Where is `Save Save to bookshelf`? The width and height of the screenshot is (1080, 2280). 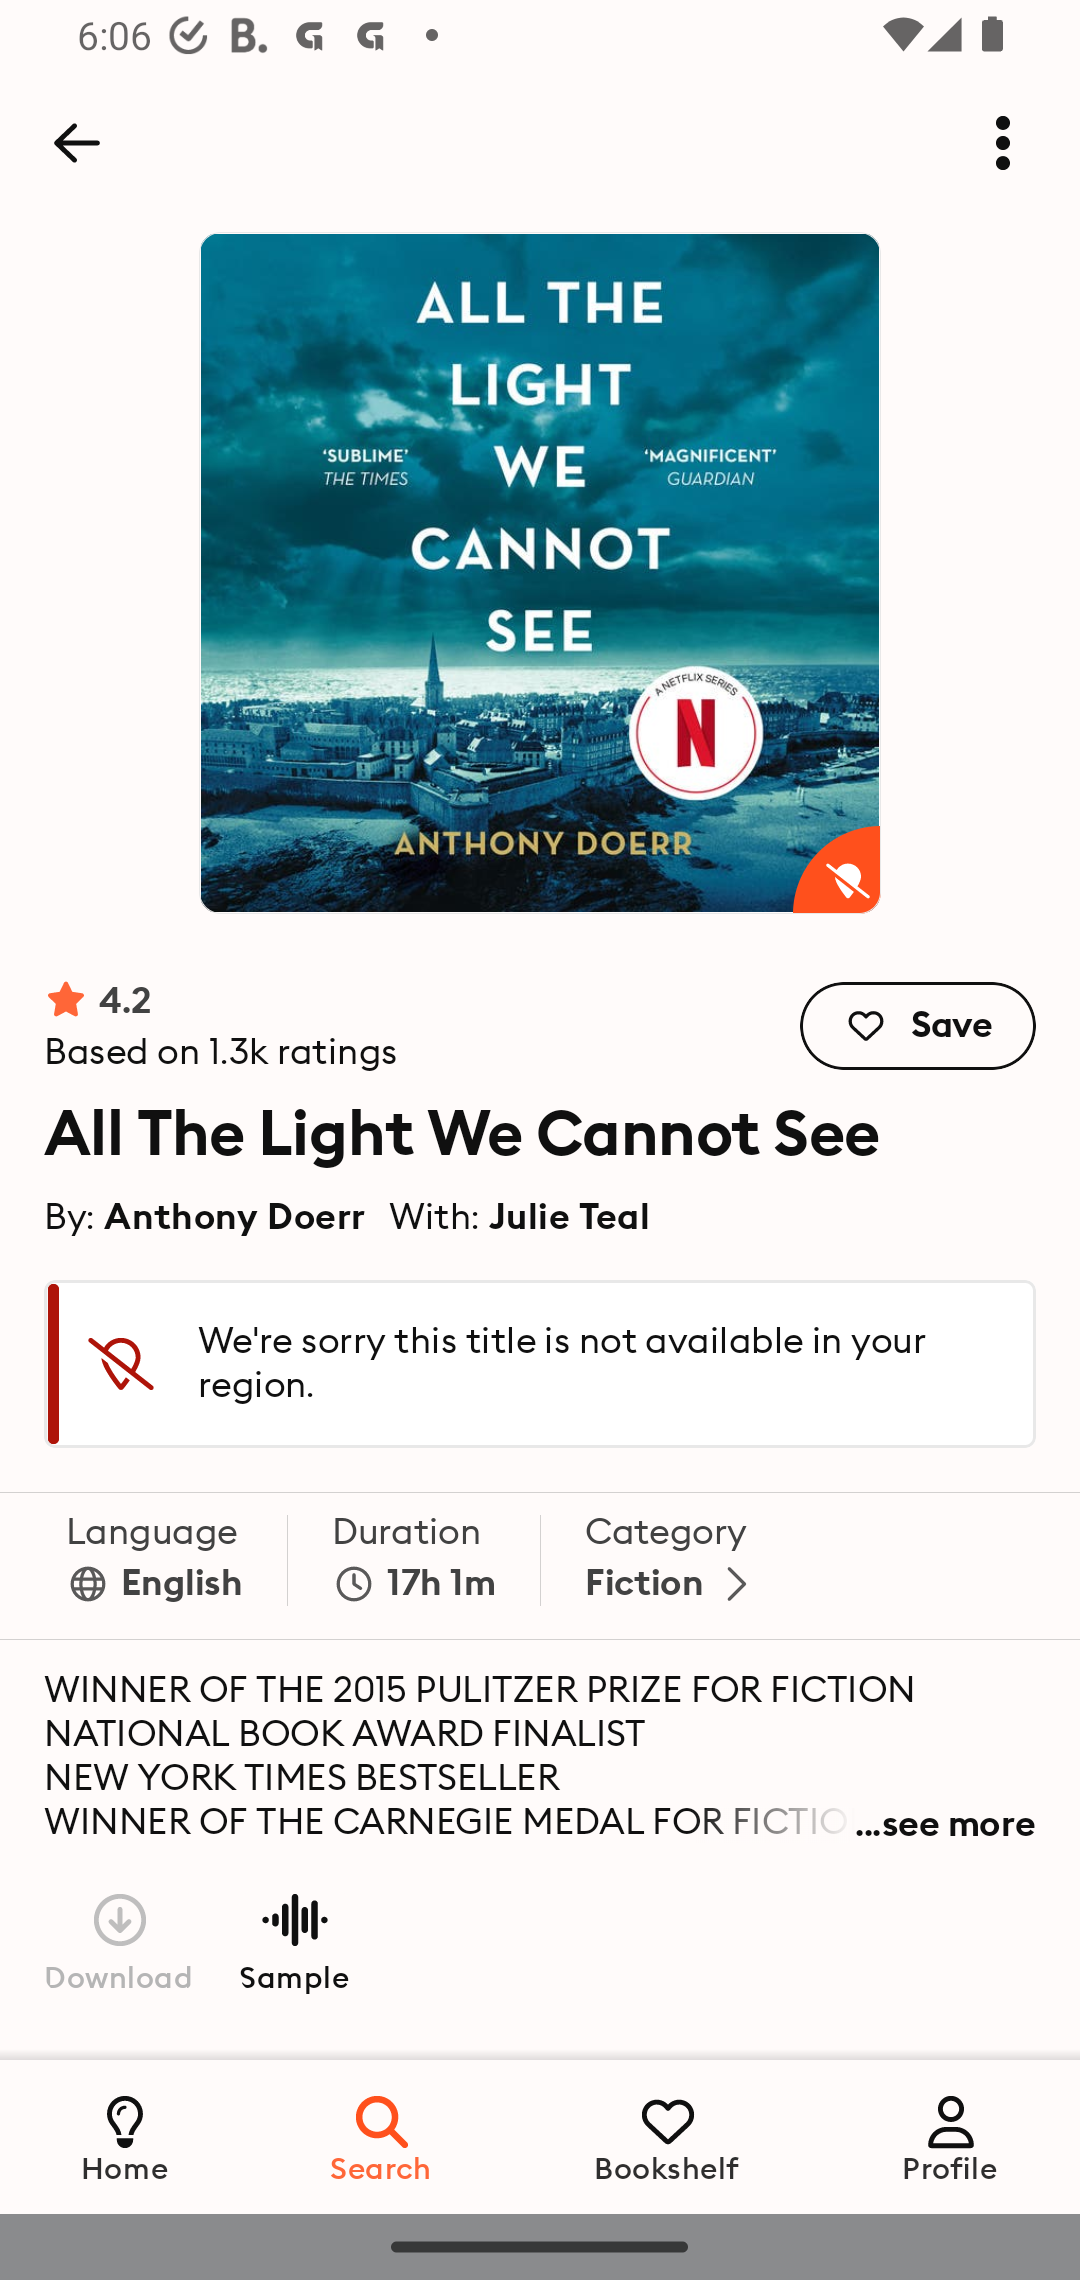 Save Save to bookshelf is located at coordinates (918, 1026).